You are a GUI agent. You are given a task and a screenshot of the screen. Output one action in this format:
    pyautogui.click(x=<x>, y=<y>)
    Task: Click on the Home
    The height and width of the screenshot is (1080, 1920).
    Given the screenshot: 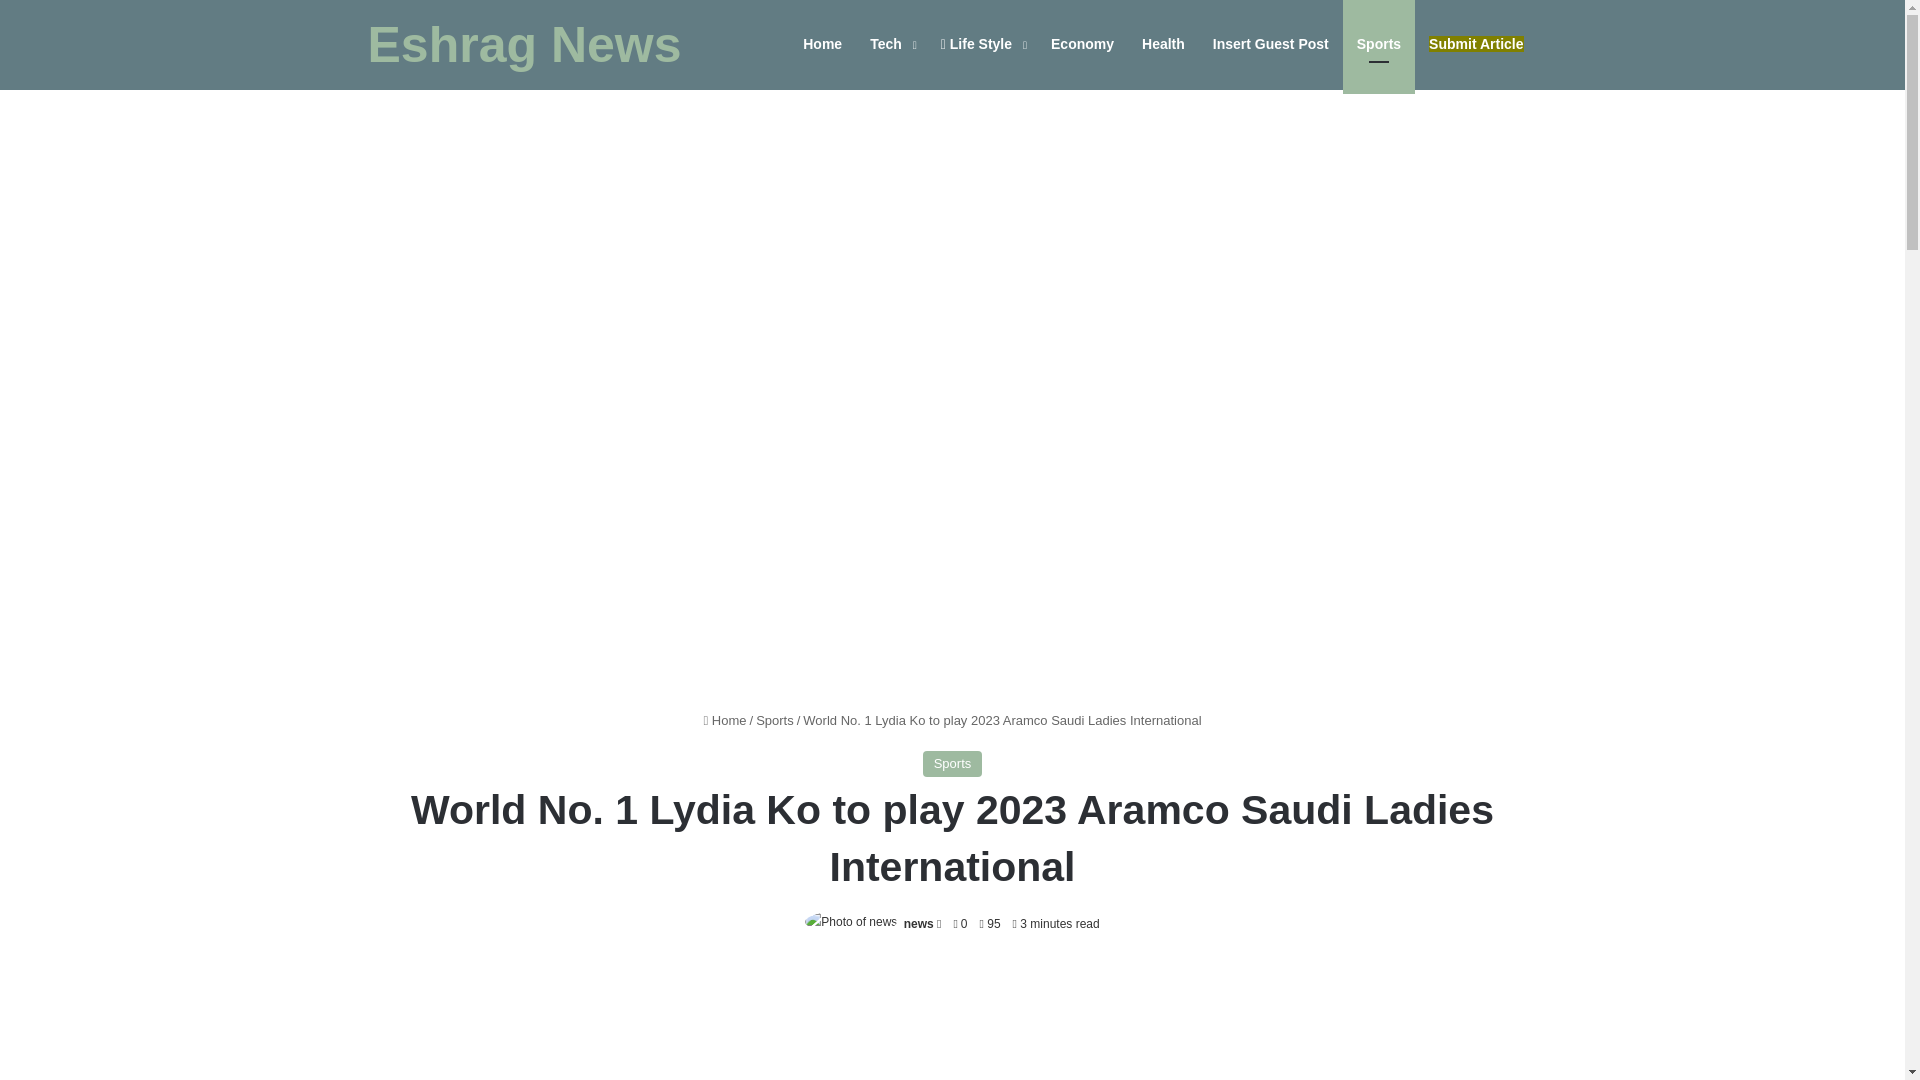 What is the action you would take?
    pyautogui.click(x=822, y=44)
    